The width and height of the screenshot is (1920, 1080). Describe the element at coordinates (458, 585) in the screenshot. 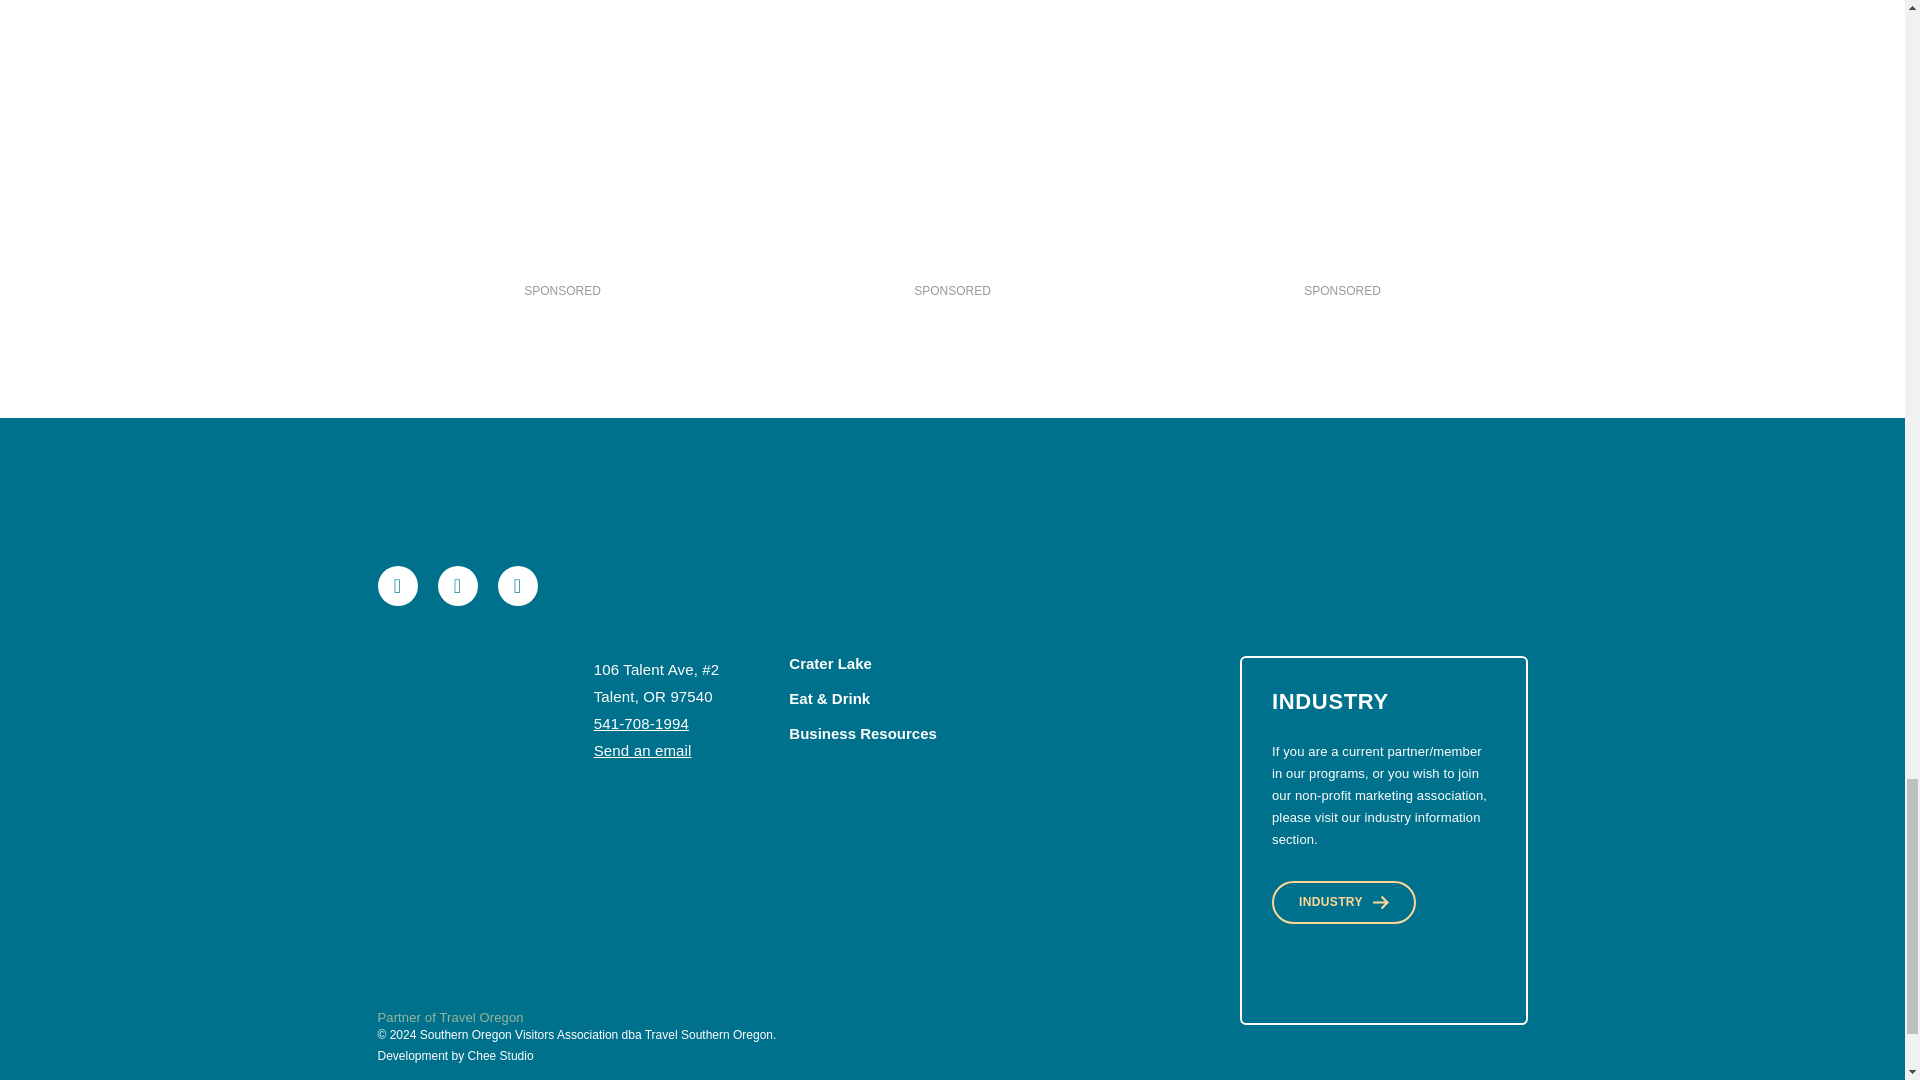

I see `Link to Twitter in new tab` at that location.